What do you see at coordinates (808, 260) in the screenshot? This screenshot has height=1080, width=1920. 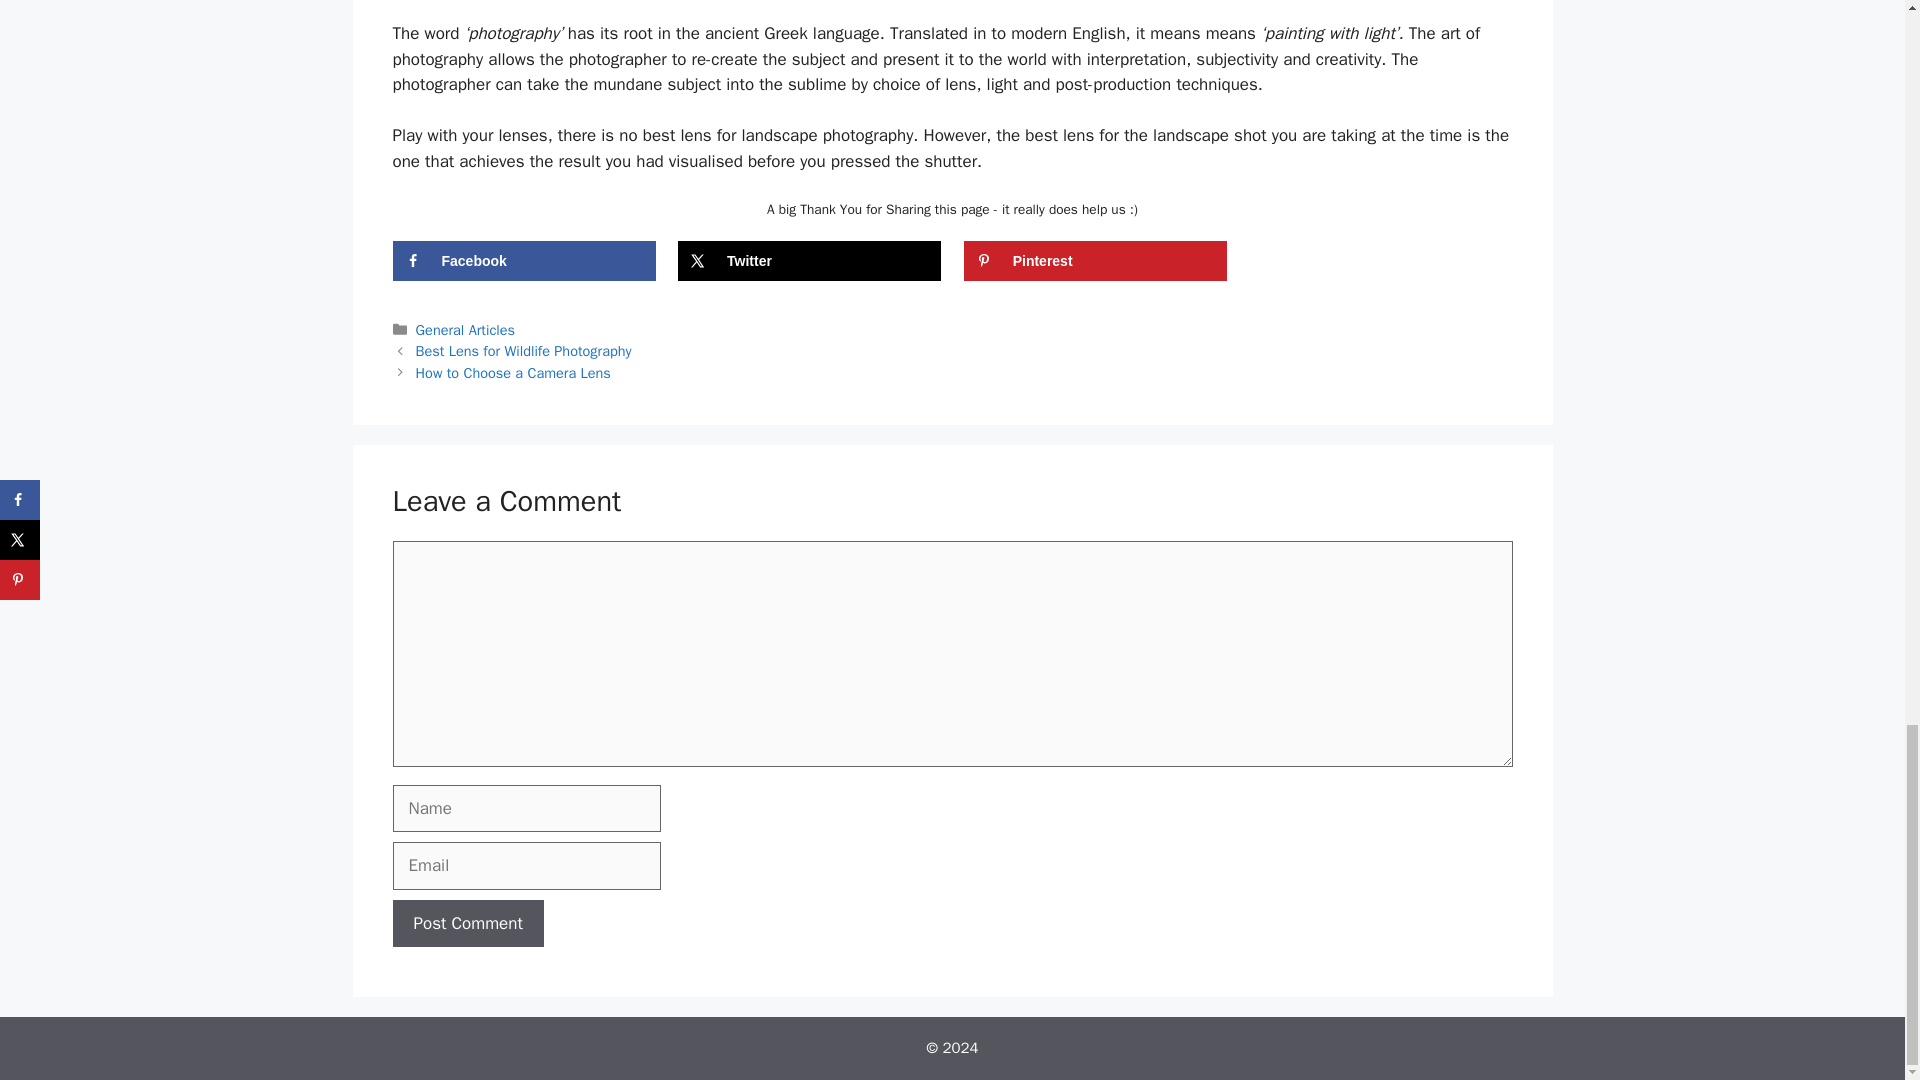 I see `Twitter` at bounding box center [808, 260].